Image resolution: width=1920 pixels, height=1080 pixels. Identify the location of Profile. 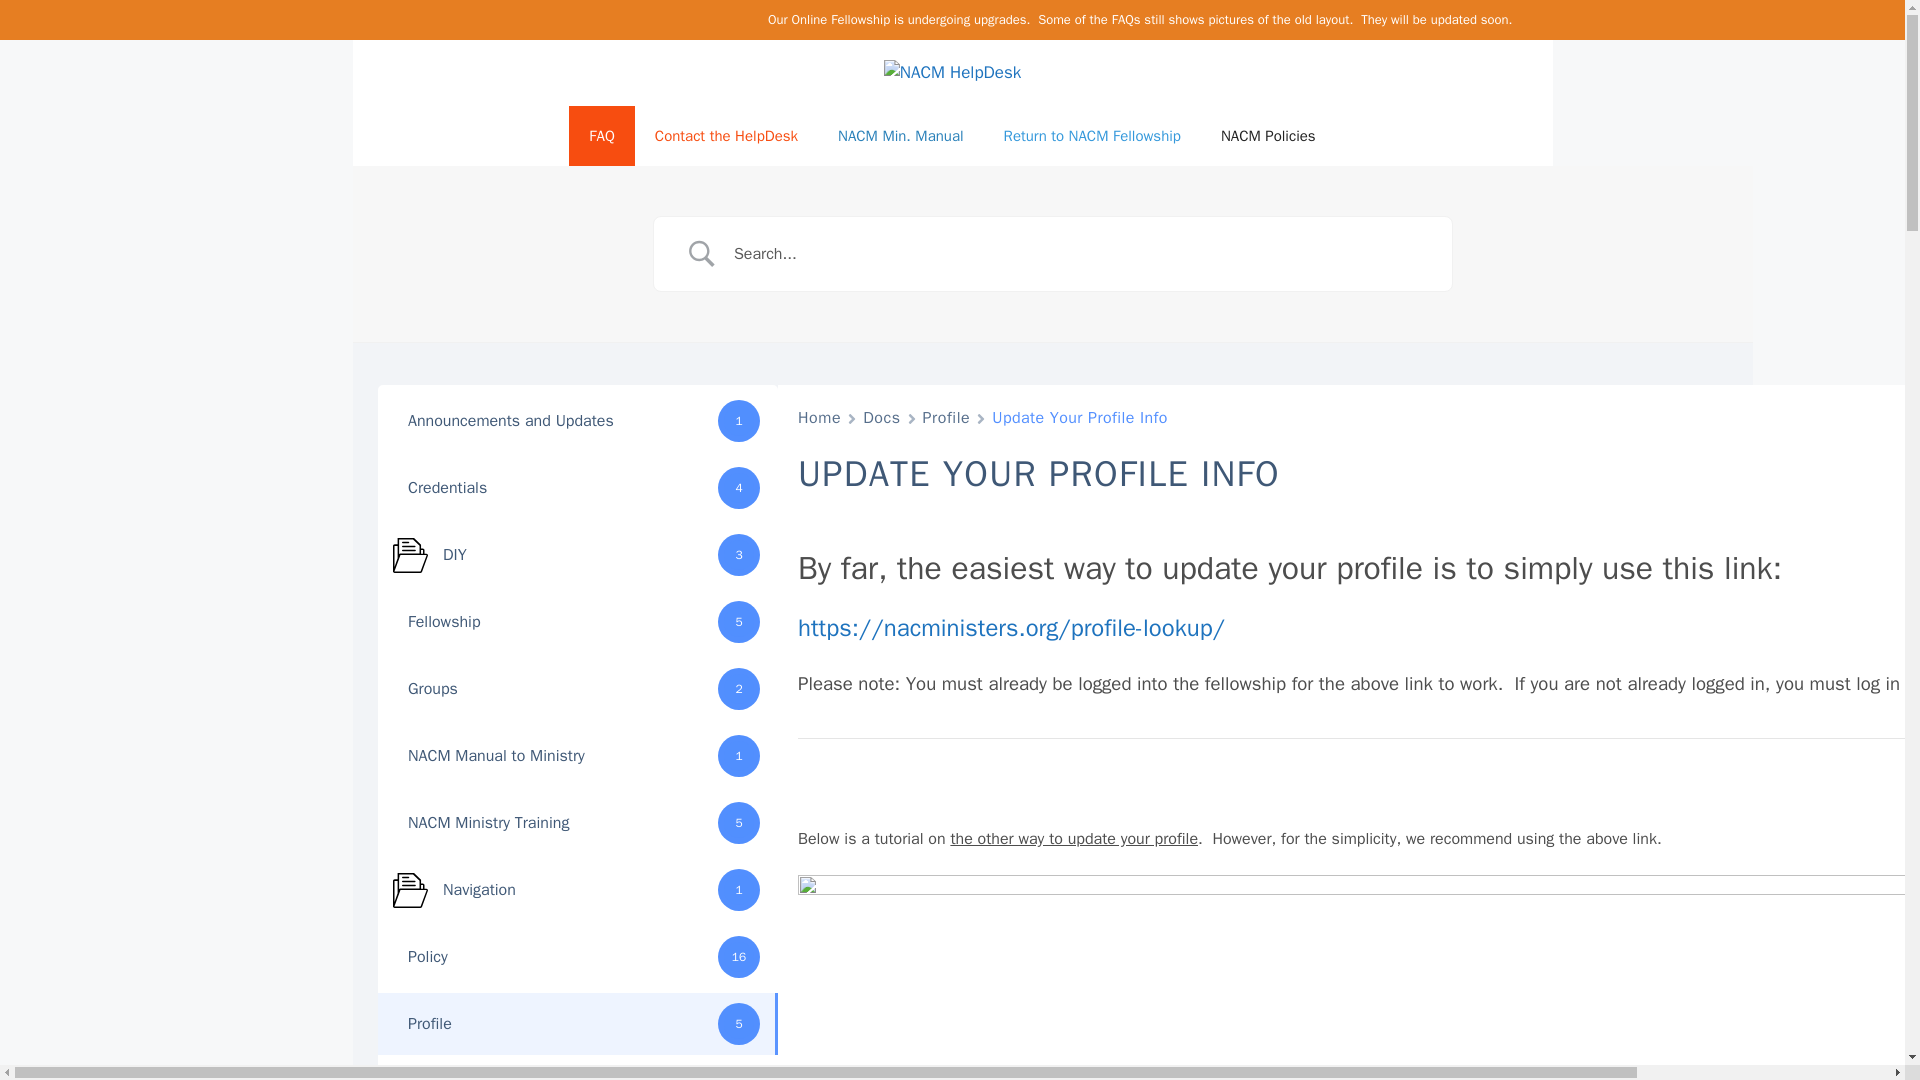
(947, 418).